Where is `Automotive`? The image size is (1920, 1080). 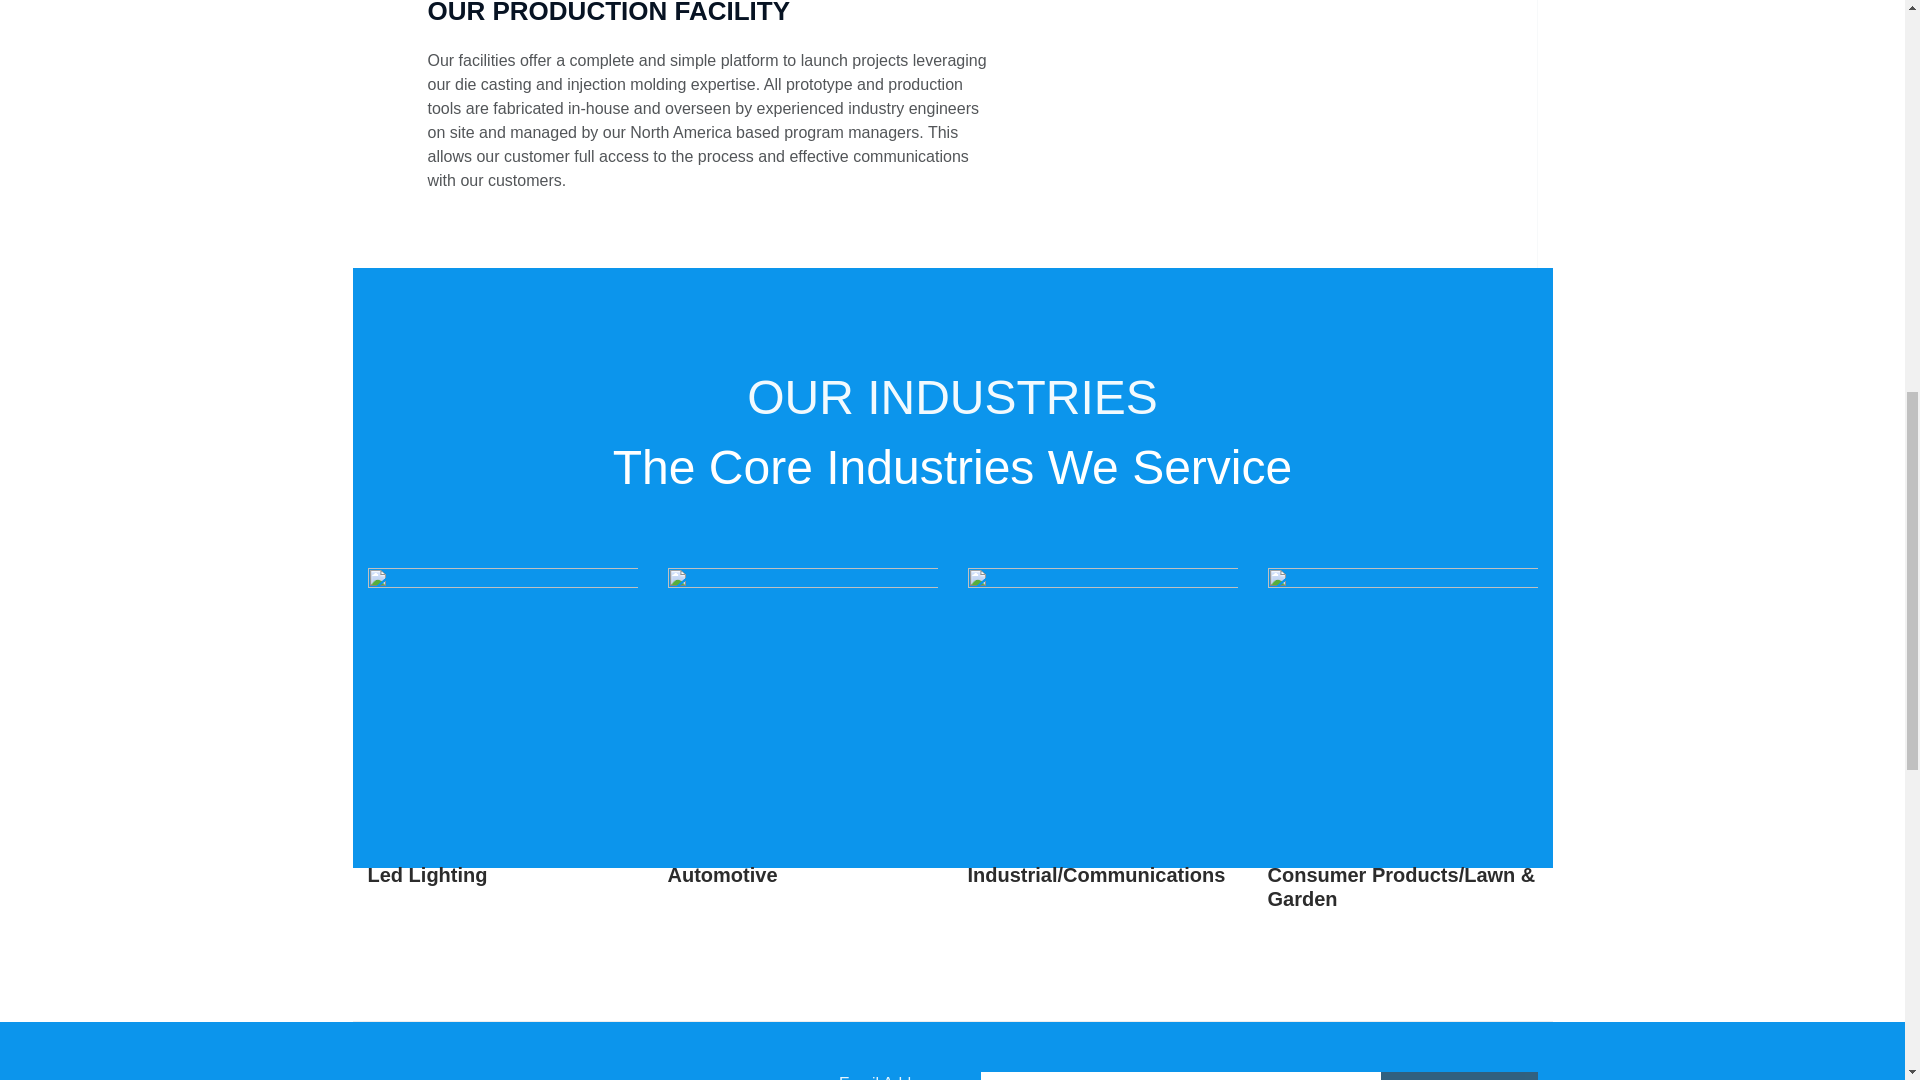 Automotive is located at coordinates (722, 874).